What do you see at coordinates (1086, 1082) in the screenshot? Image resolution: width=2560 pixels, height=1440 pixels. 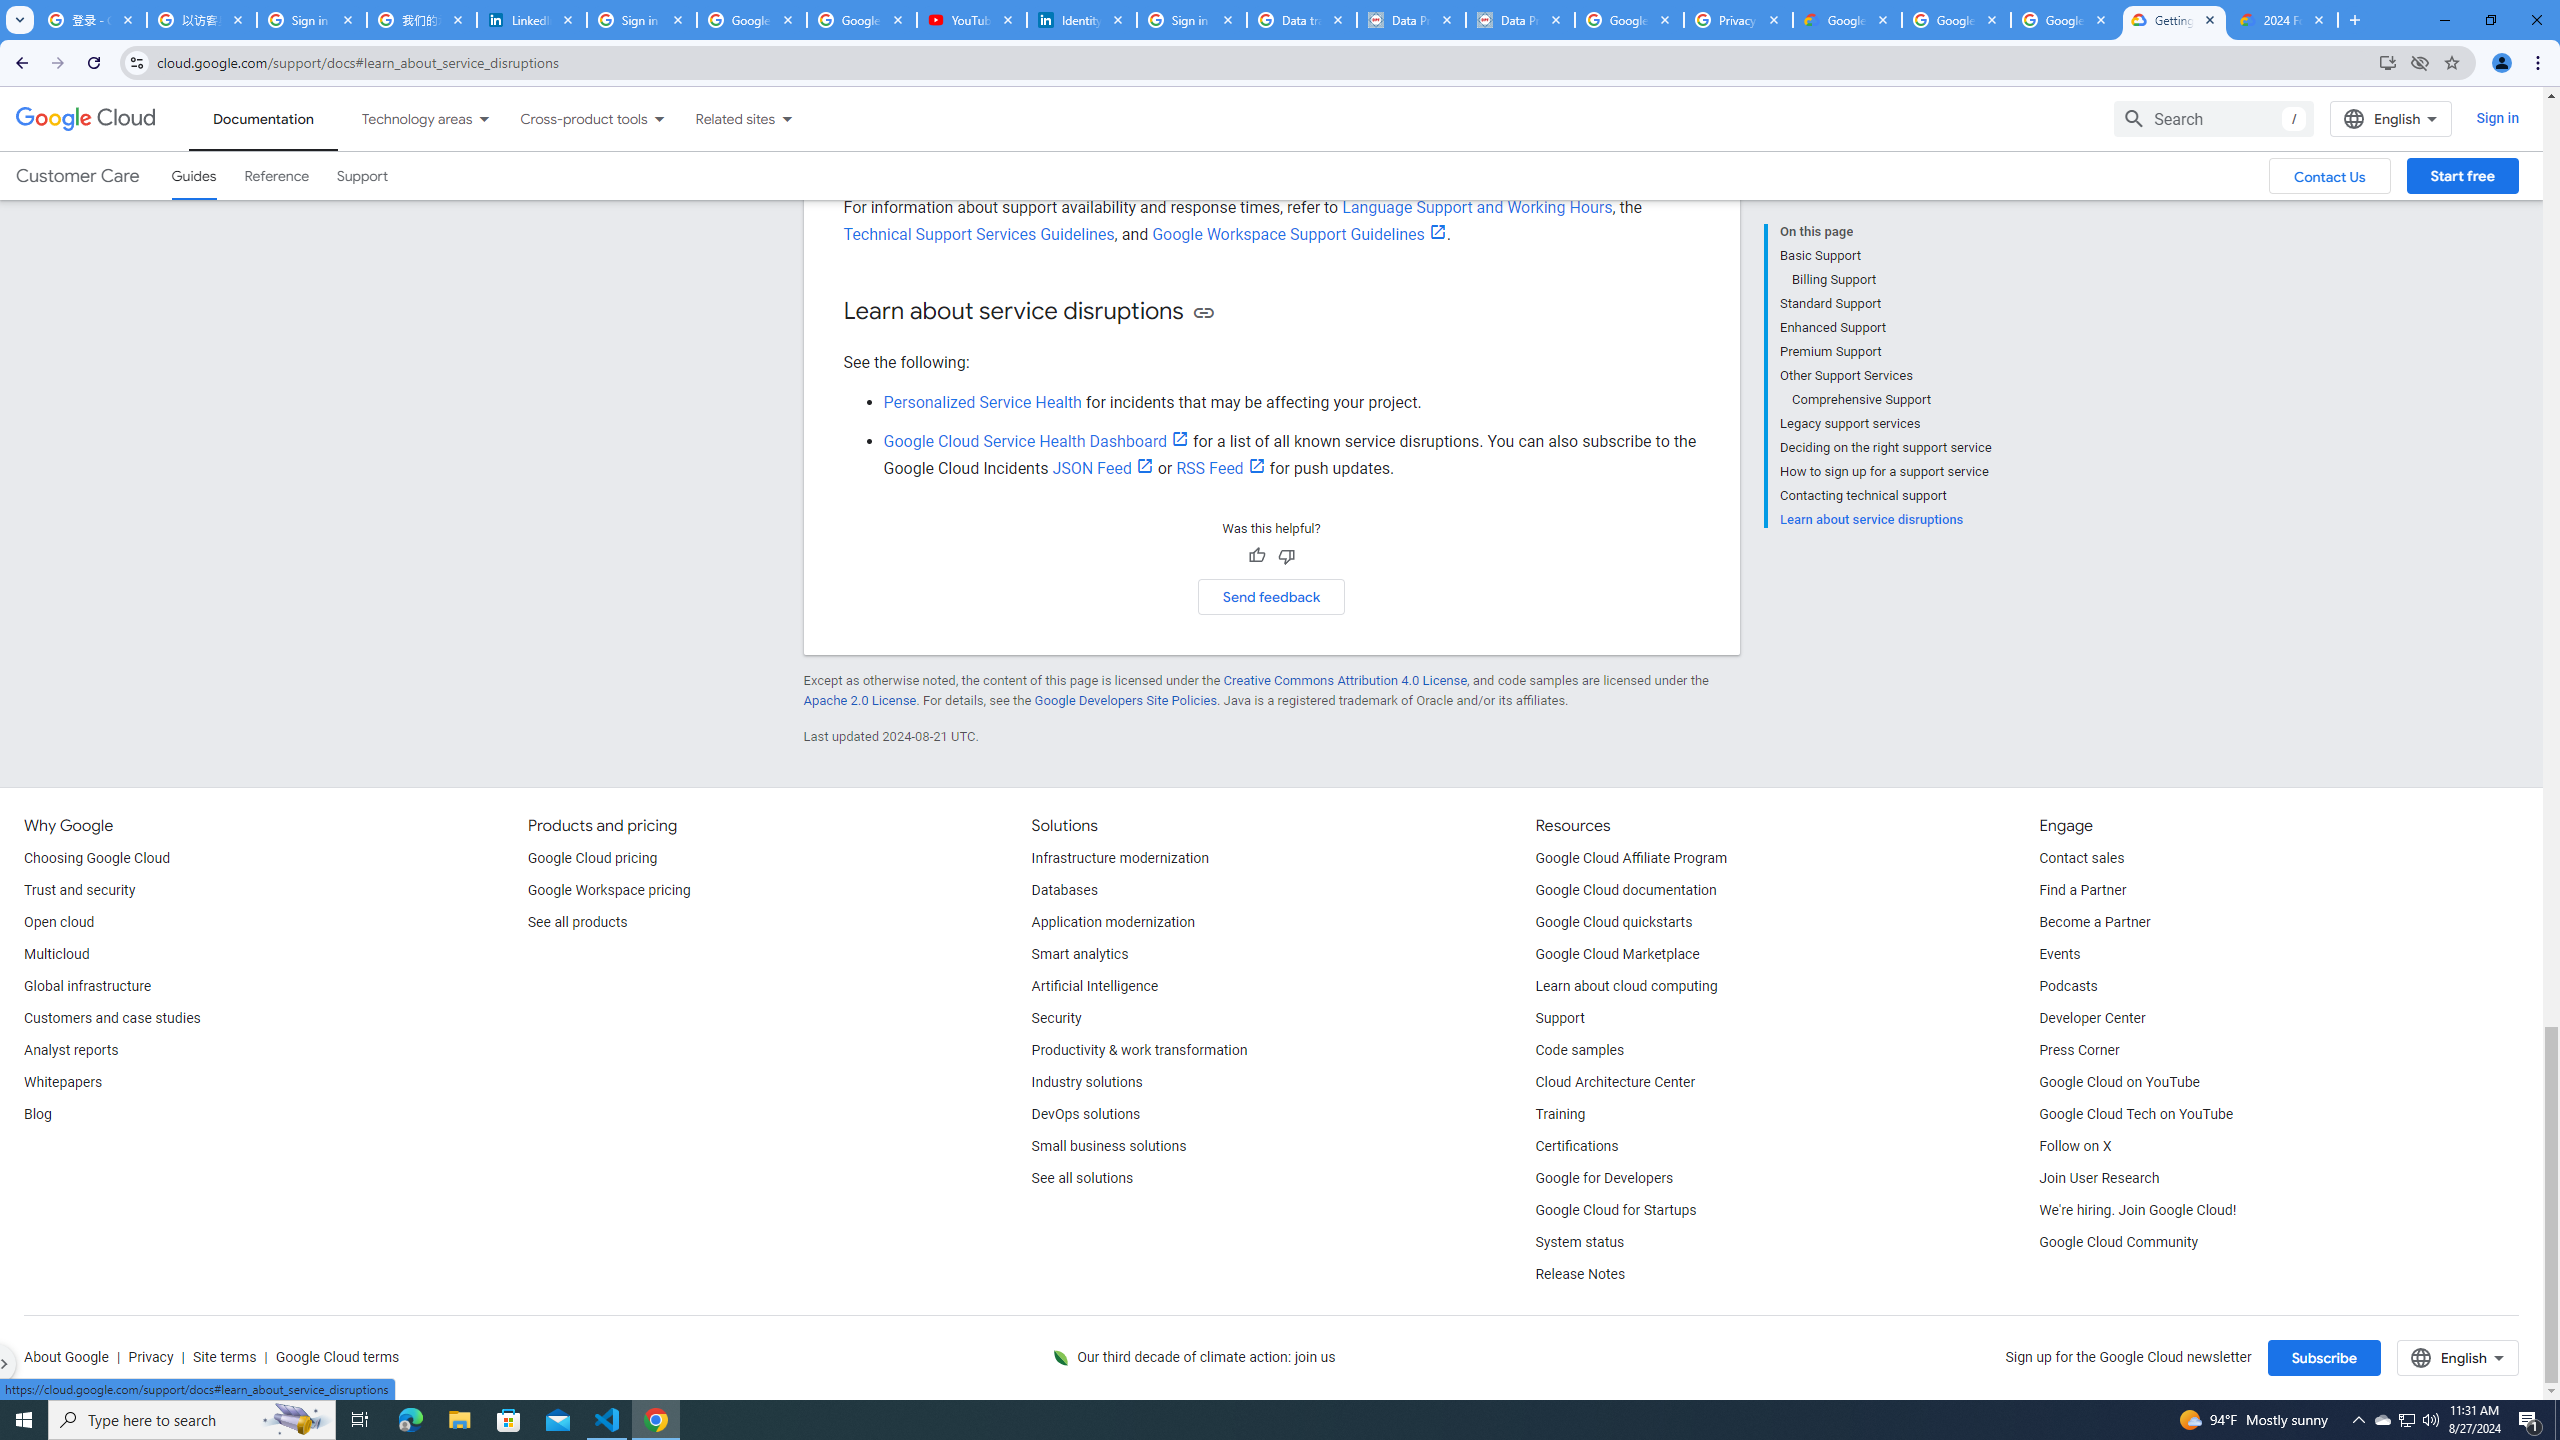 I see `Industry solutions` at bounding box center [1086, 1082].